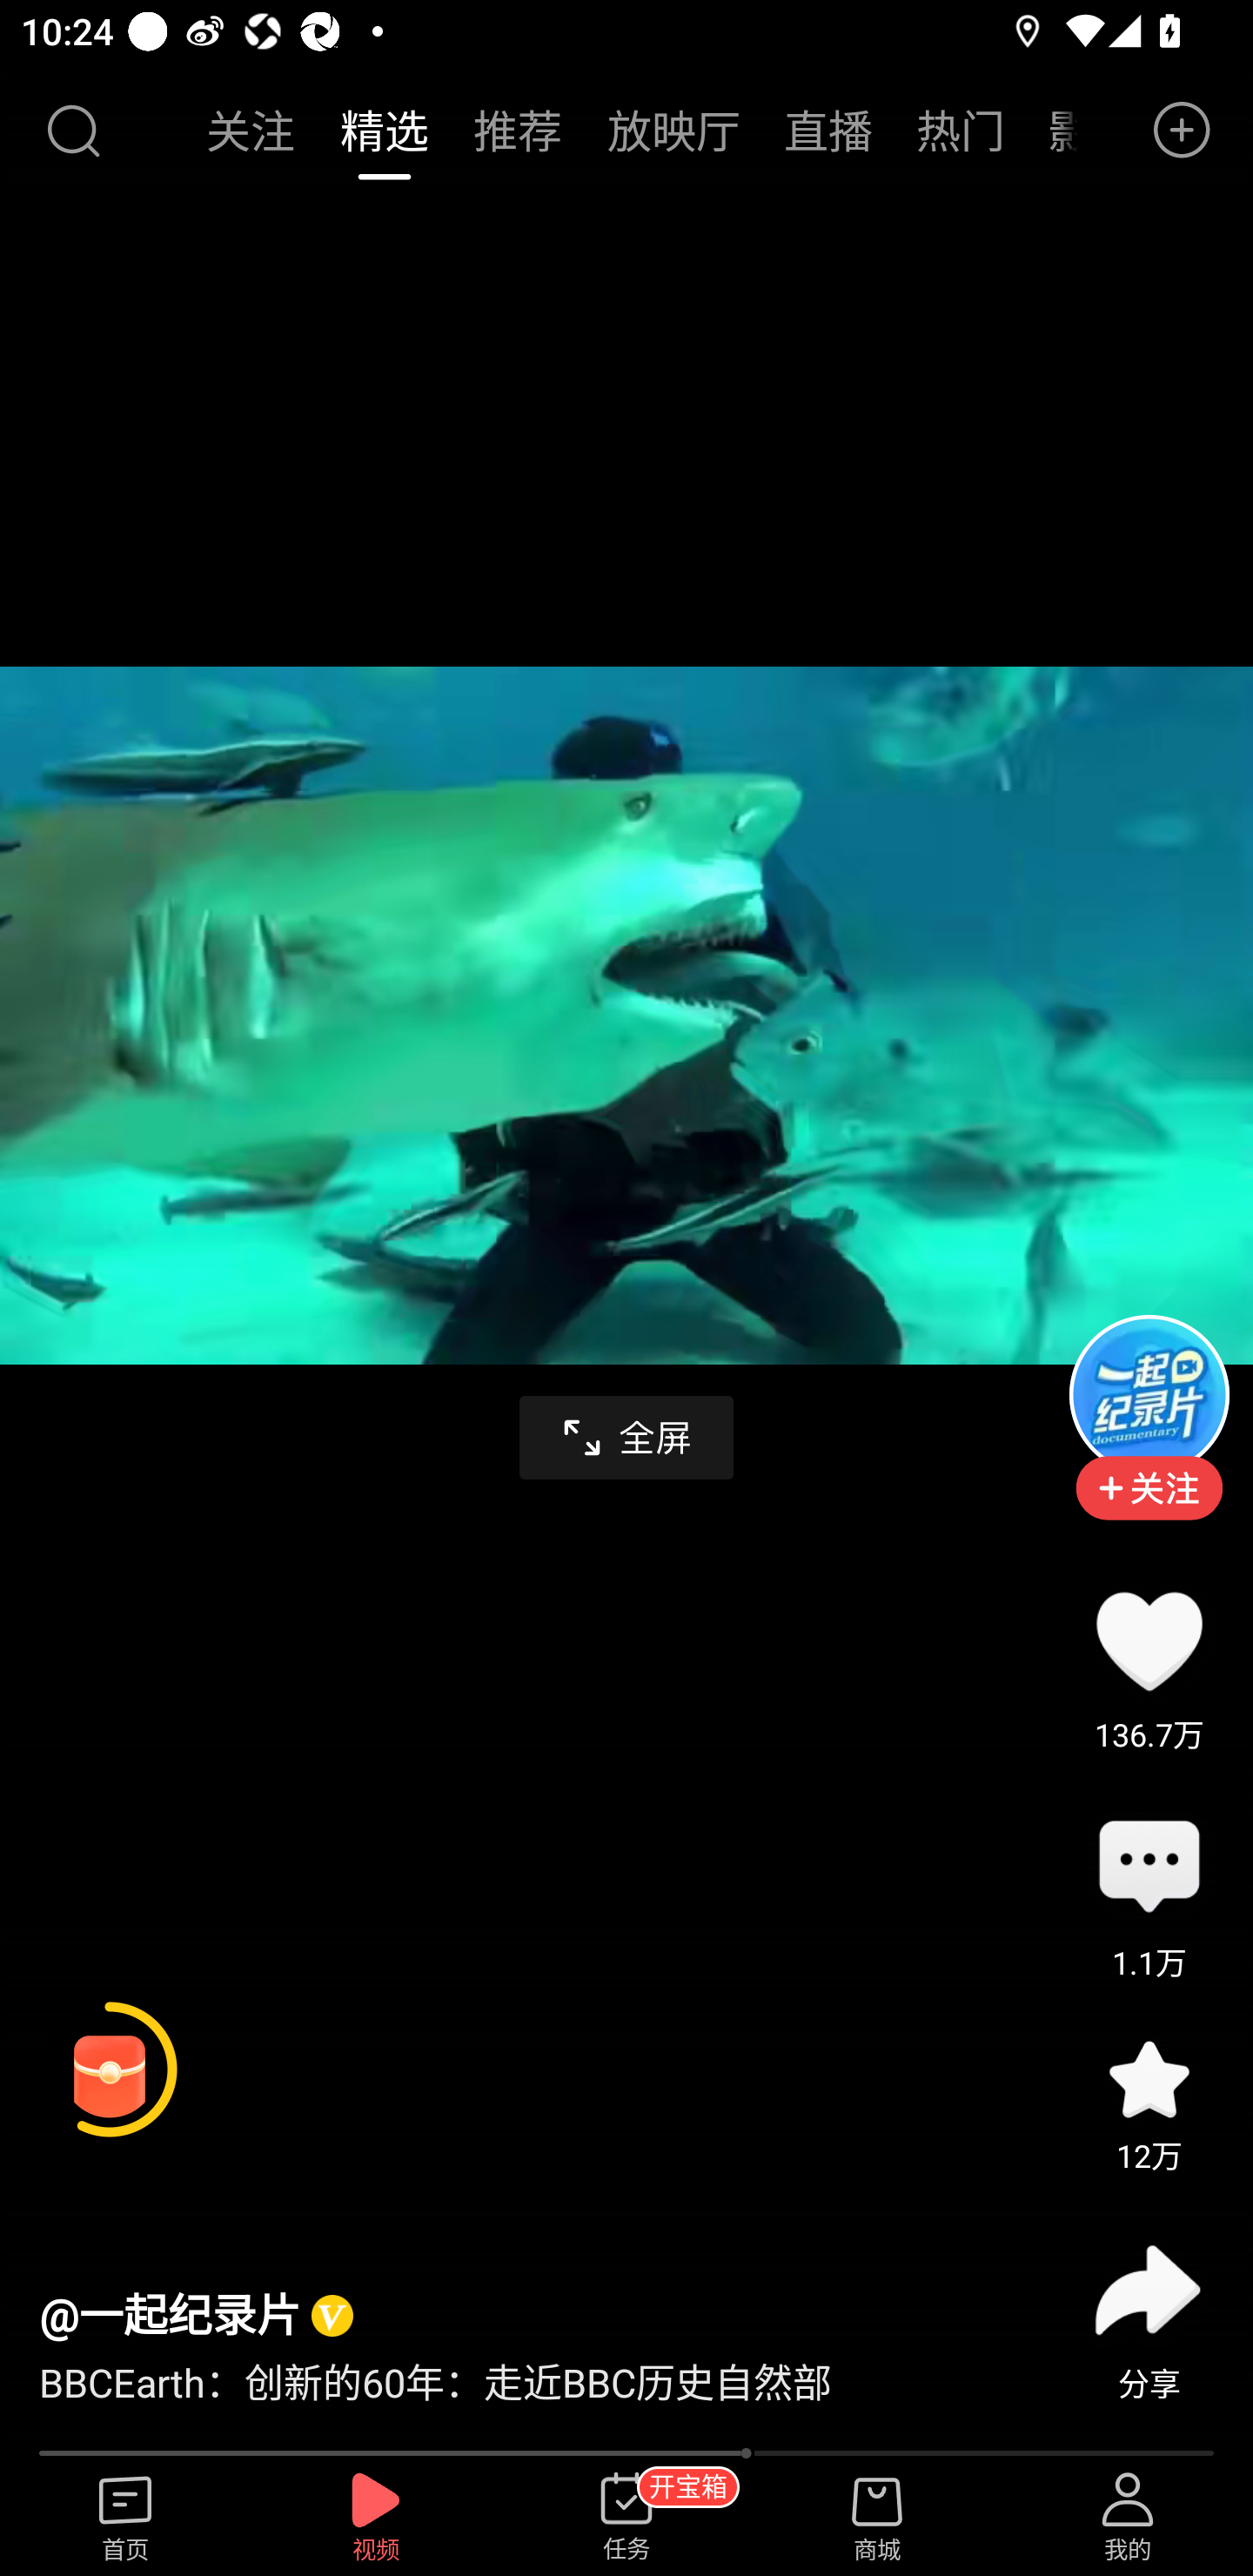 Image resolution: width=1253 pixels, height=2576 pixels. What do you see at coordinates (626, 2518) in the screenshot?
I see `任务 开宝箱` at bounding box center [626, 2518].